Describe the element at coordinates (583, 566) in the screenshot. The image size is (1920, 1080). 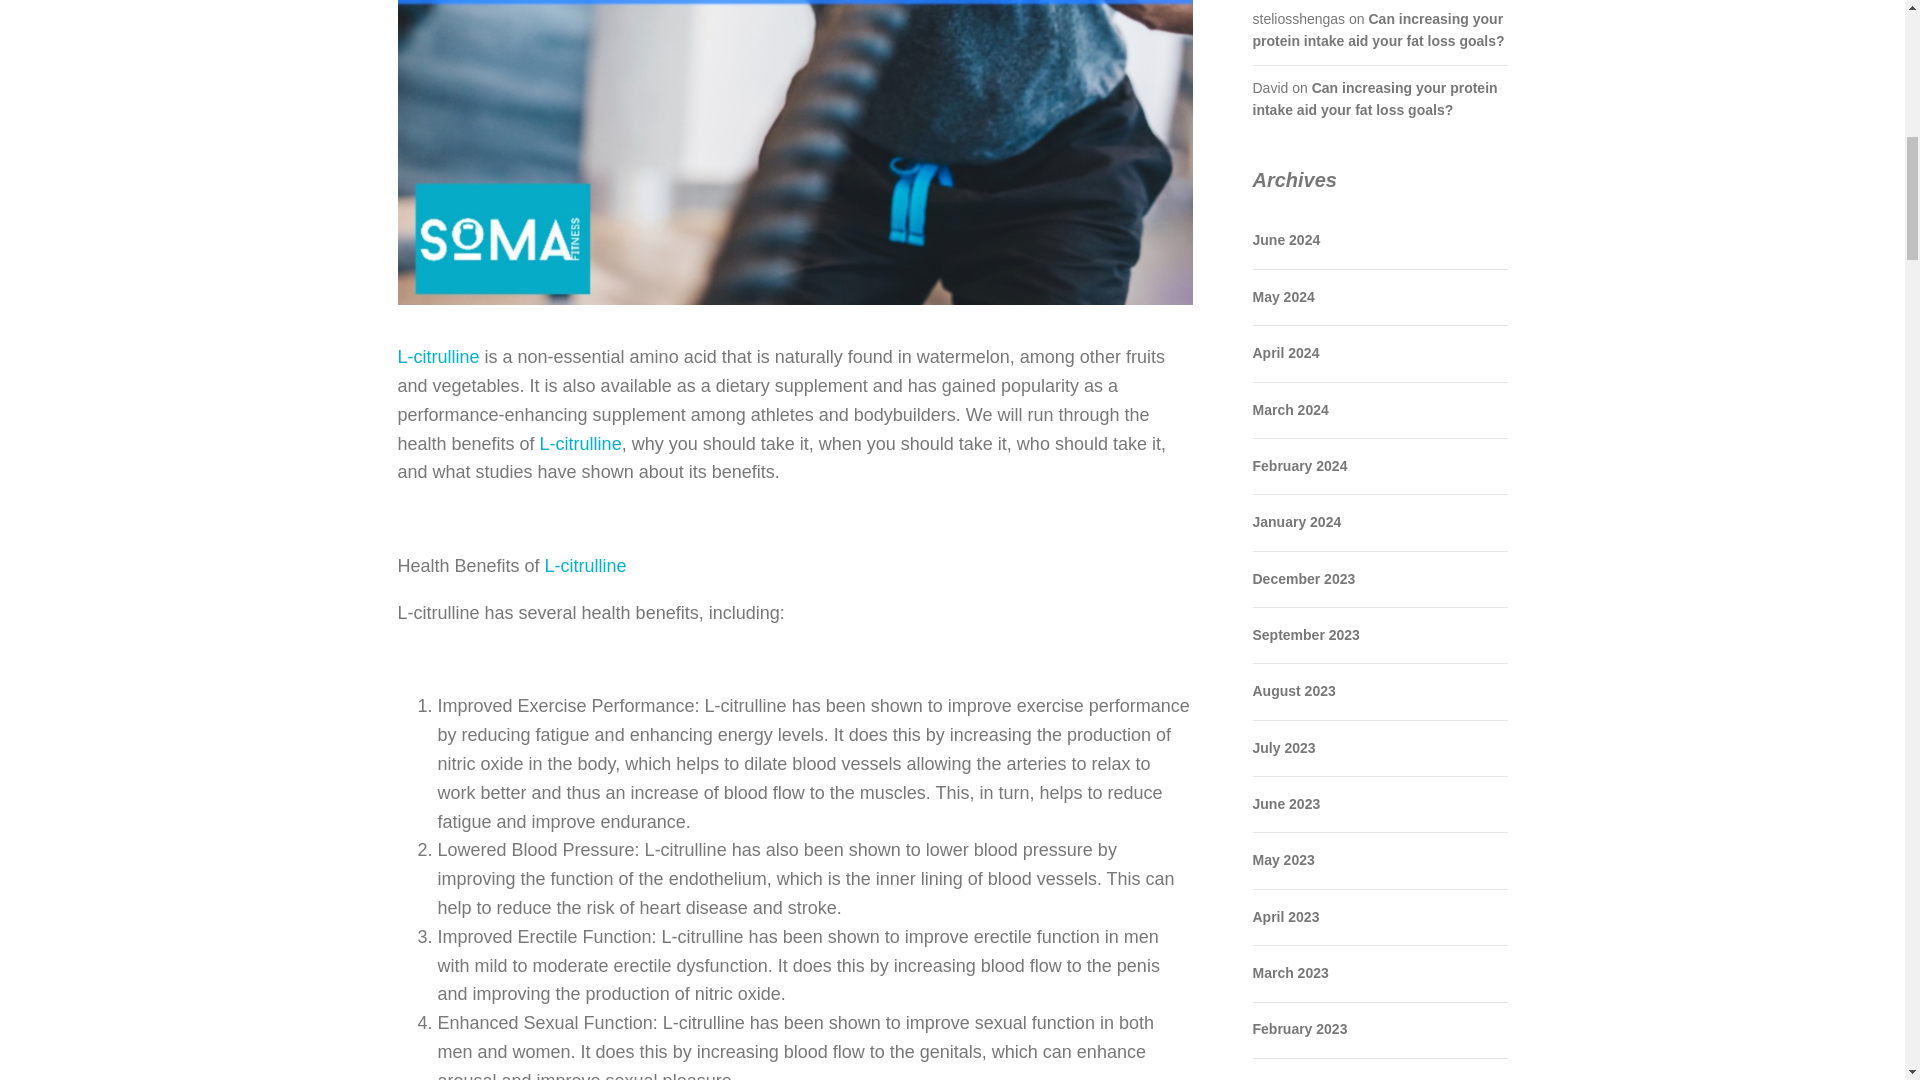
I see `L-citrulline` at that location.